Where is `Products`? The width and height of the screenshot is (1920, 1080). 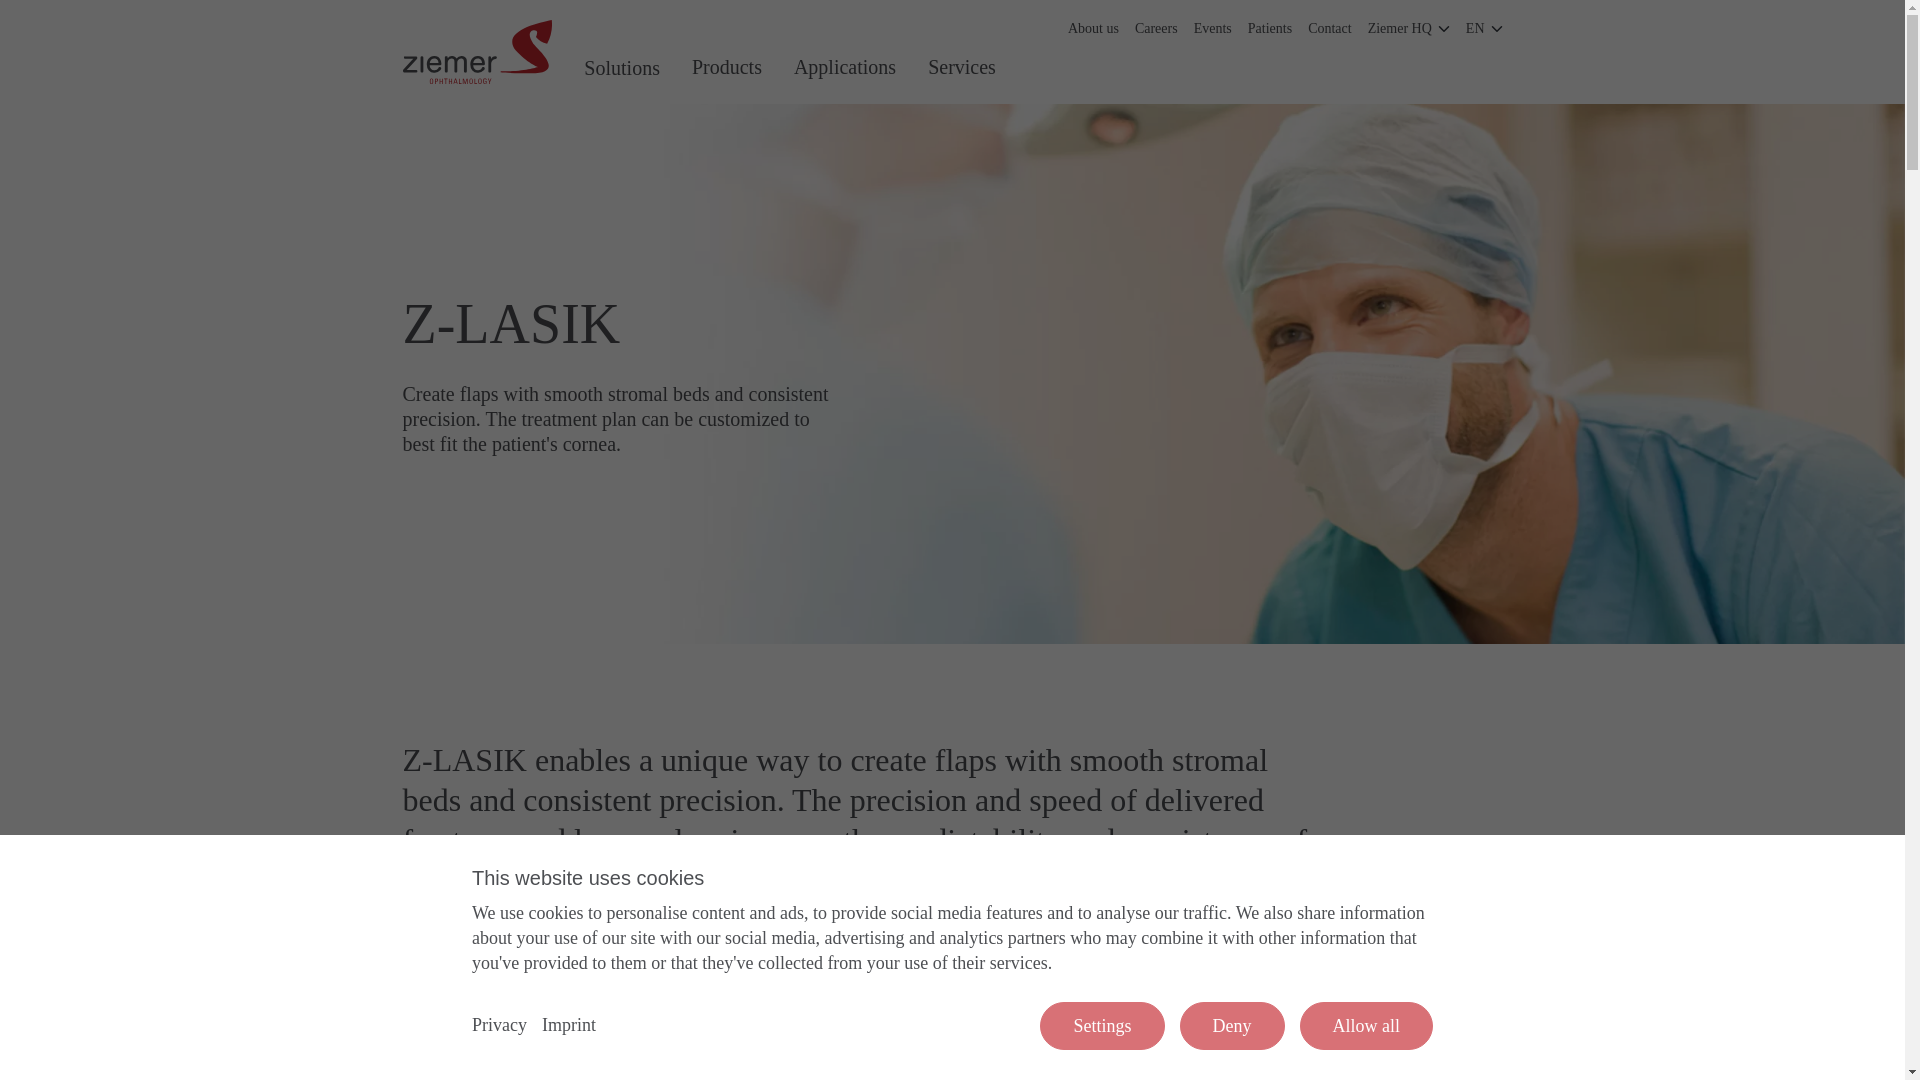
Products is located at coordinates (726, 51).